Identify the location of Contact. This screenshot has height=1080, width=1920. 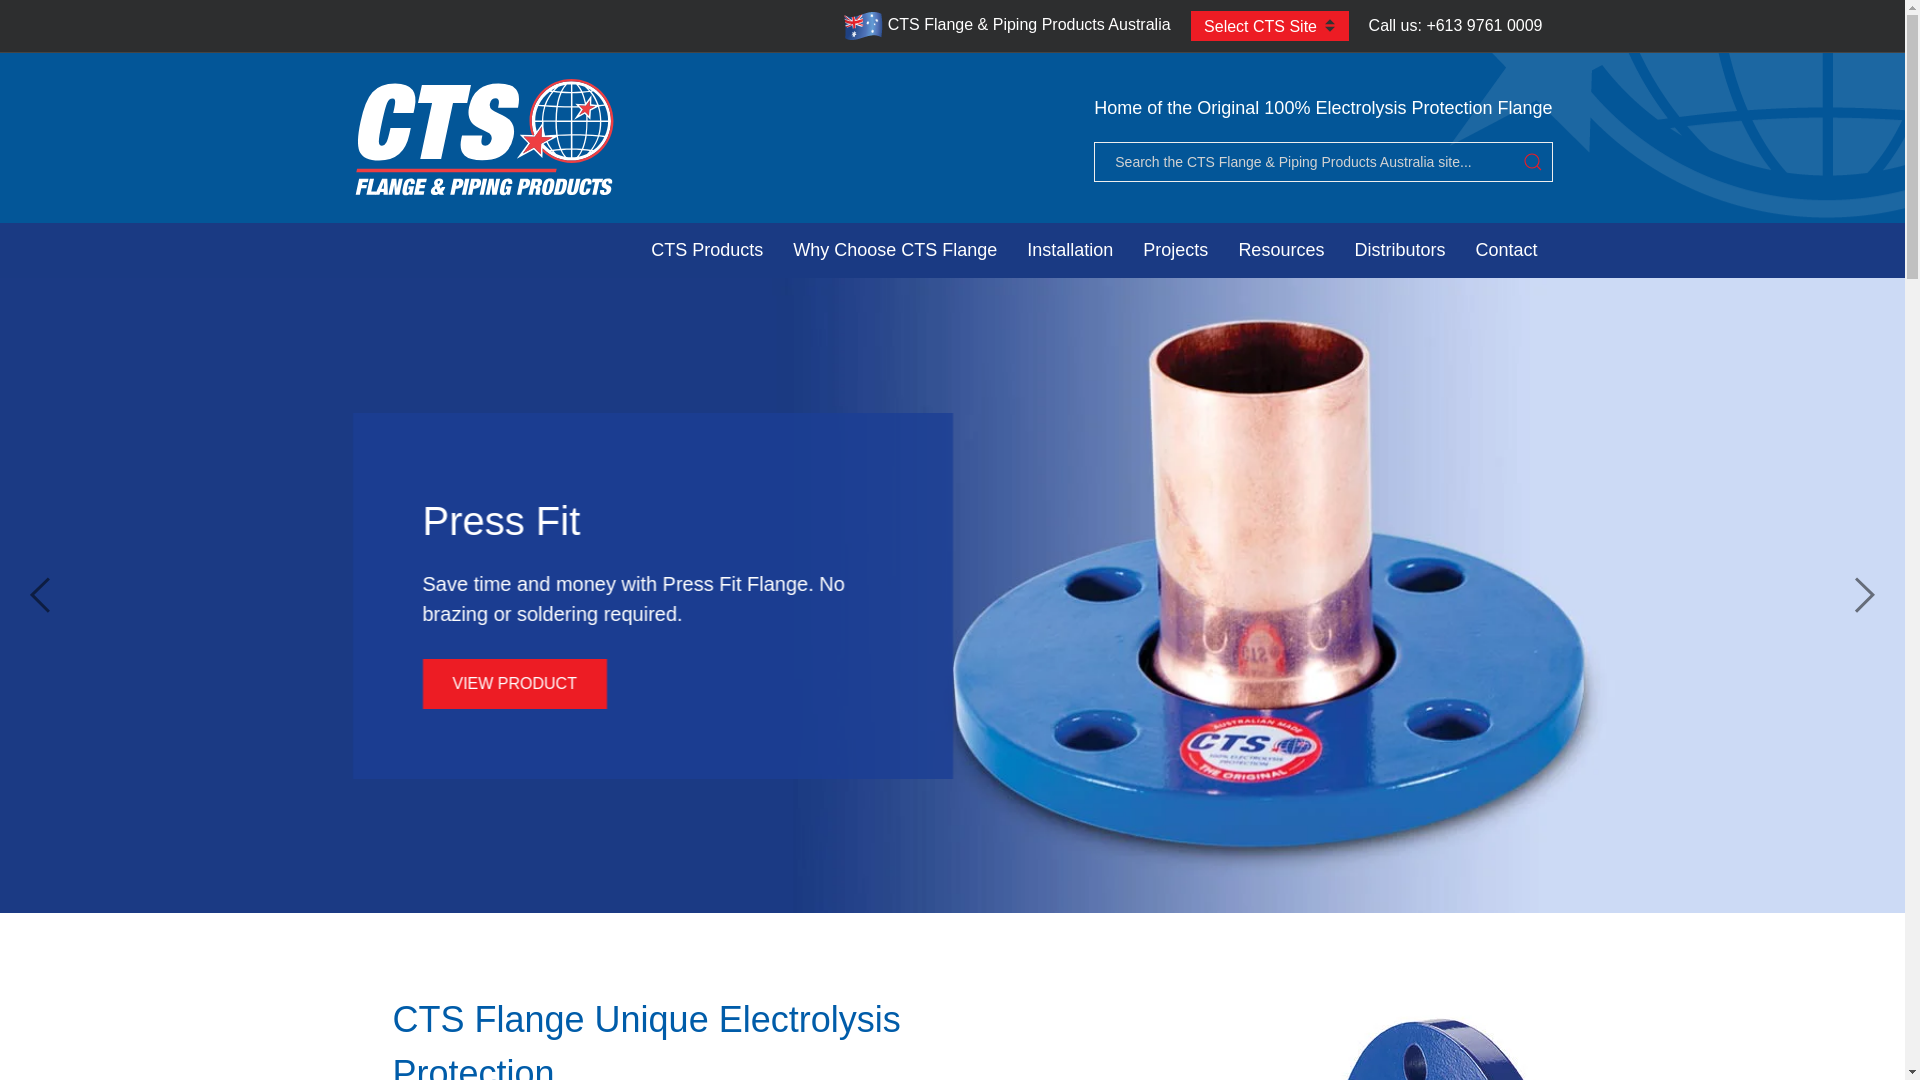
(1506, 250).